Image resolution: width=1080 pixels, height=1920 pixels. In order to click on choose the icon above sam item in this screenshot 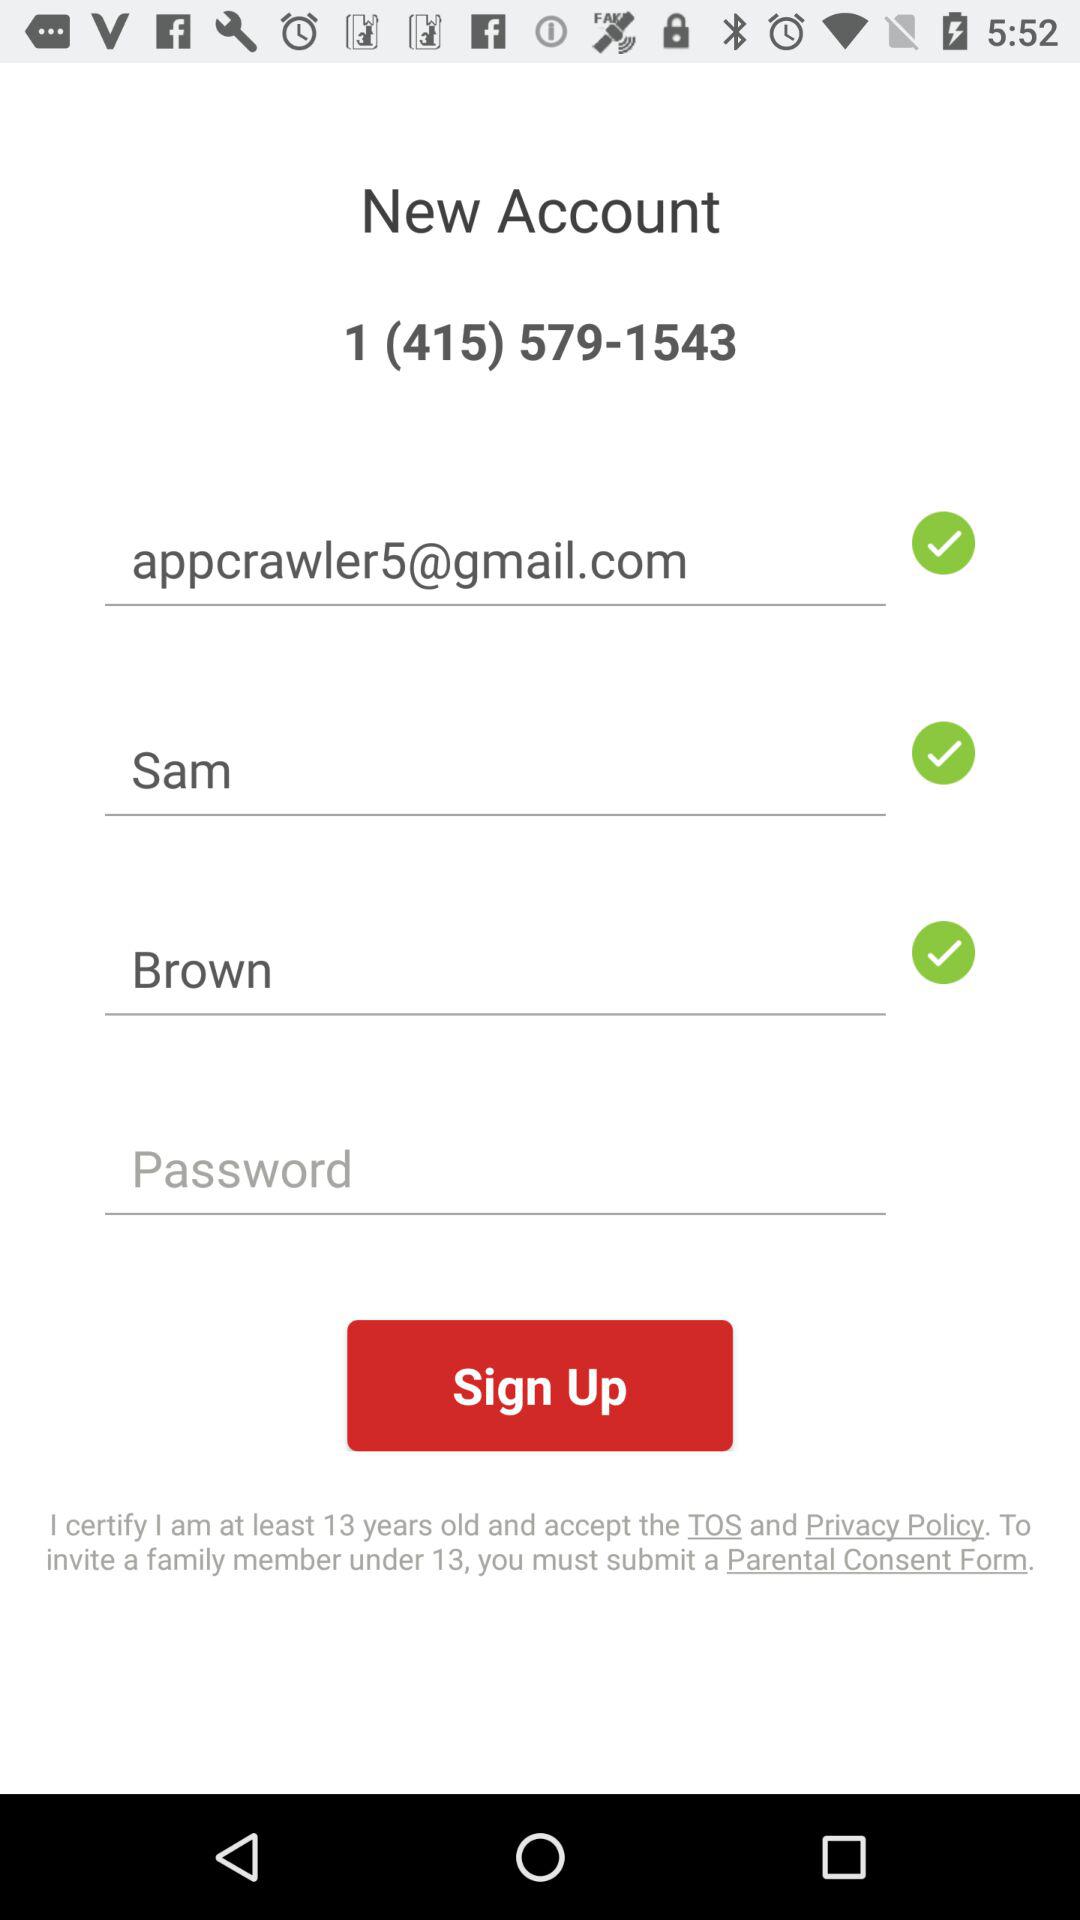, I will do `click(495, 558)`.